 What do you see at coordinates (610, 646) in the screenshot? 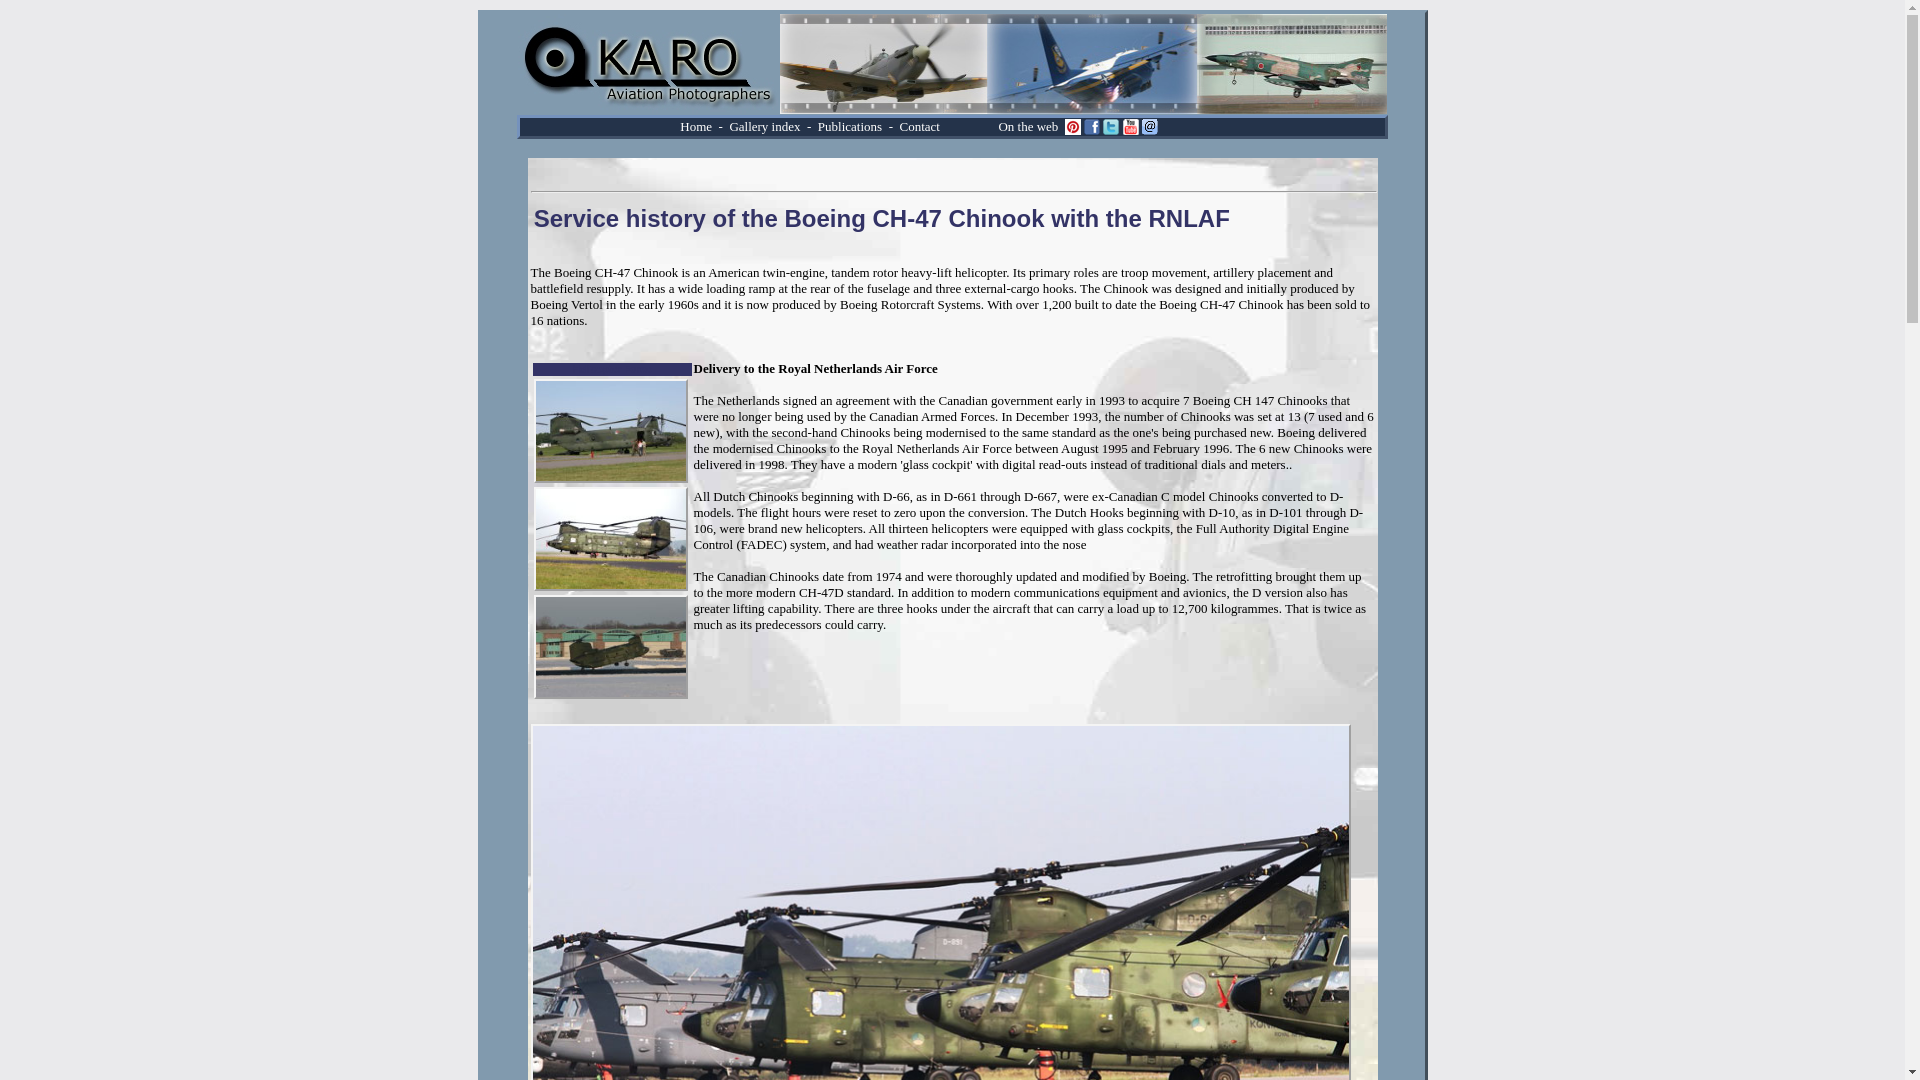
I see `CH-47 Chinook` at bounding box center [610, 646].